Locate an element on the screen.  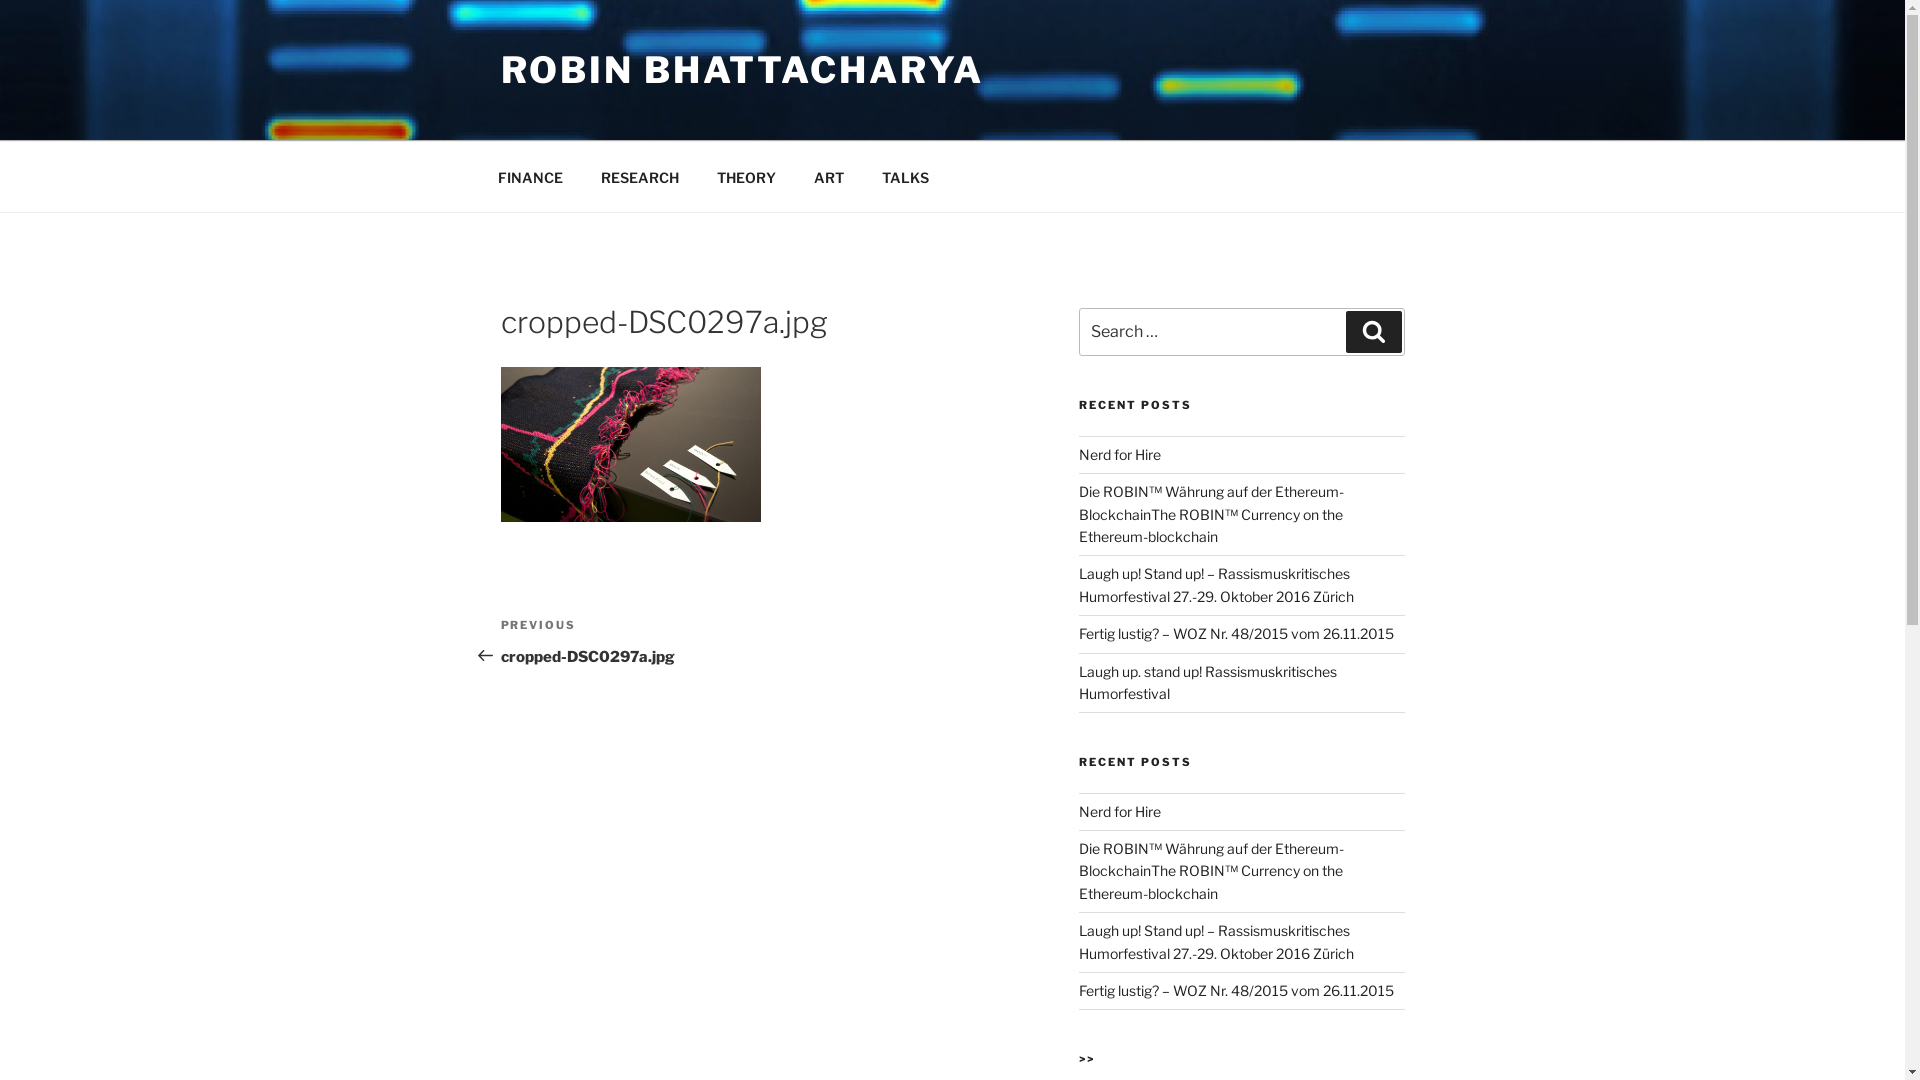
THEORY is located at coordinates (747, 176).